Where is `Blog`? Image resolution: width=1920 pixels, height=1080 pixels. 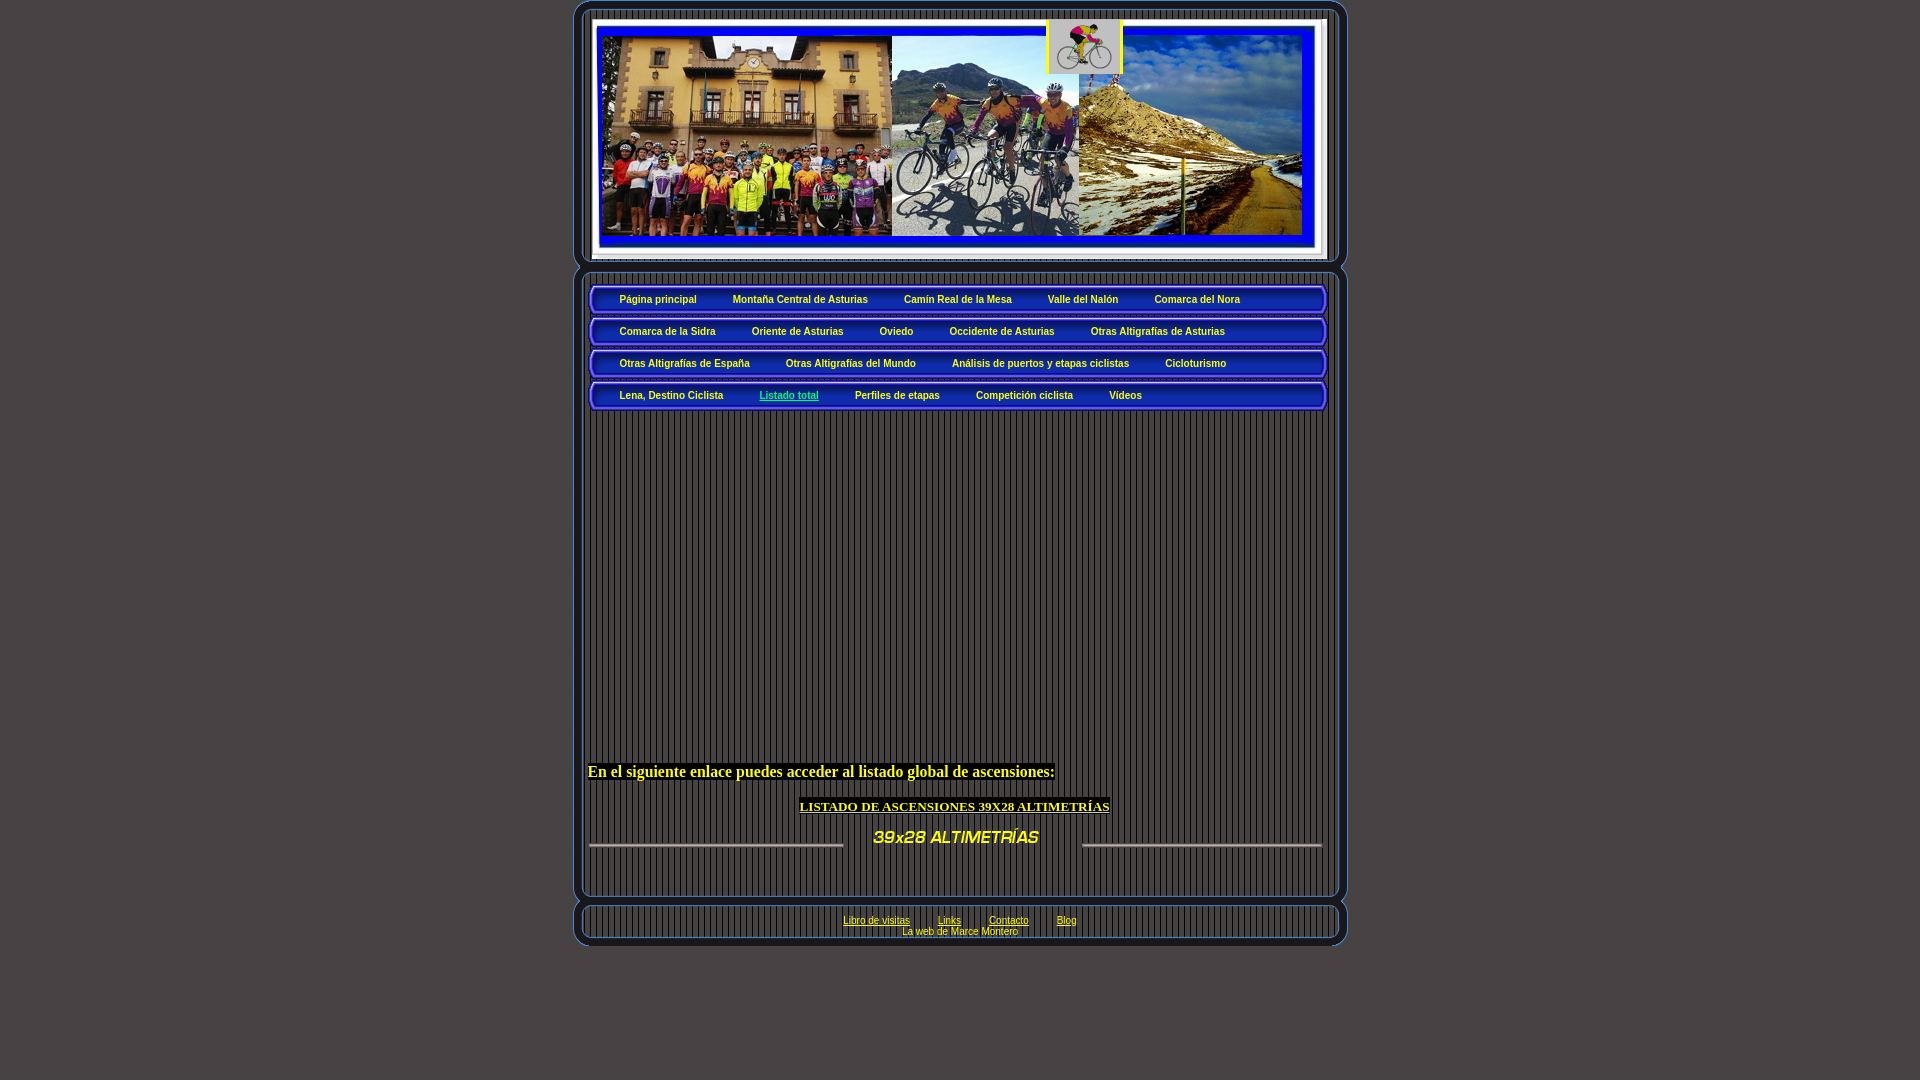 Blog is located at coordinates (1067, 920).